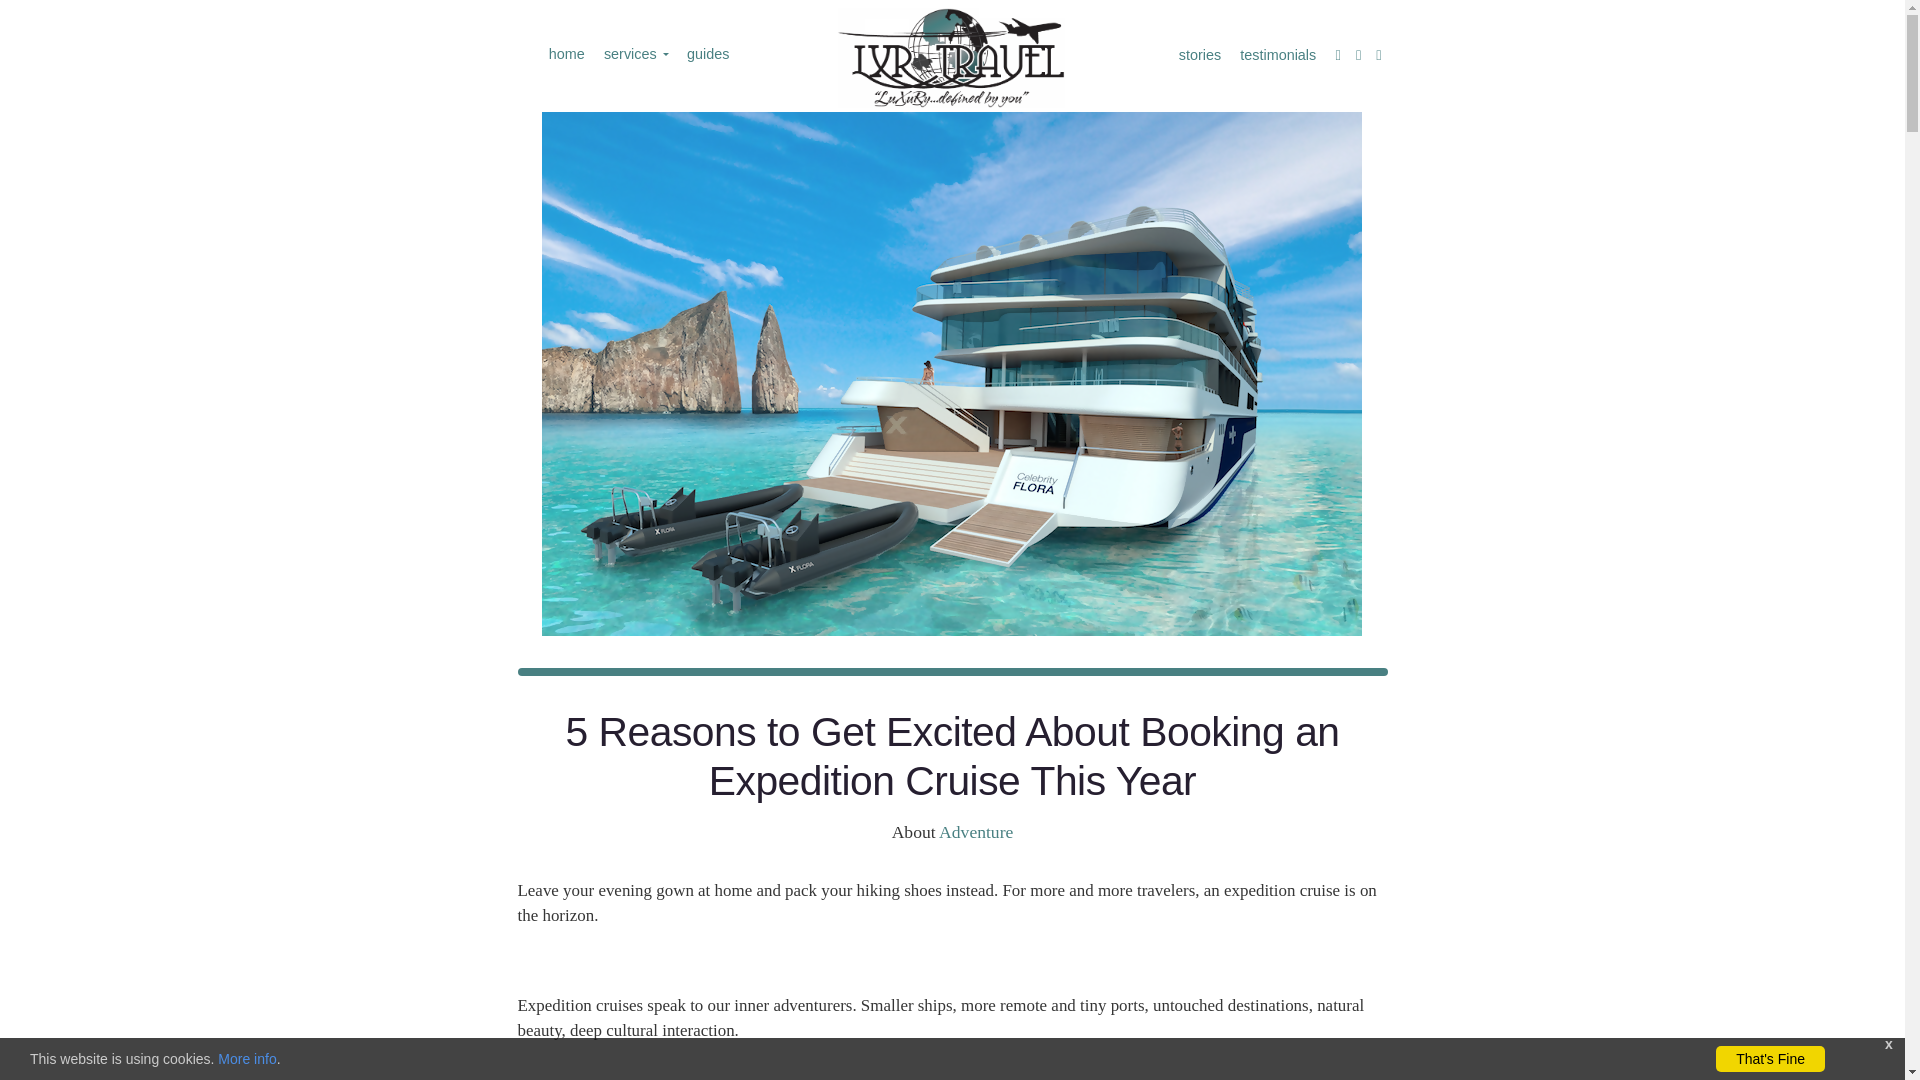 This screenshot has height=1080, width=1920. What do you see at coordinates (706, 54) in the screenshot?
I see `guides` at bounding box center [706, 54].